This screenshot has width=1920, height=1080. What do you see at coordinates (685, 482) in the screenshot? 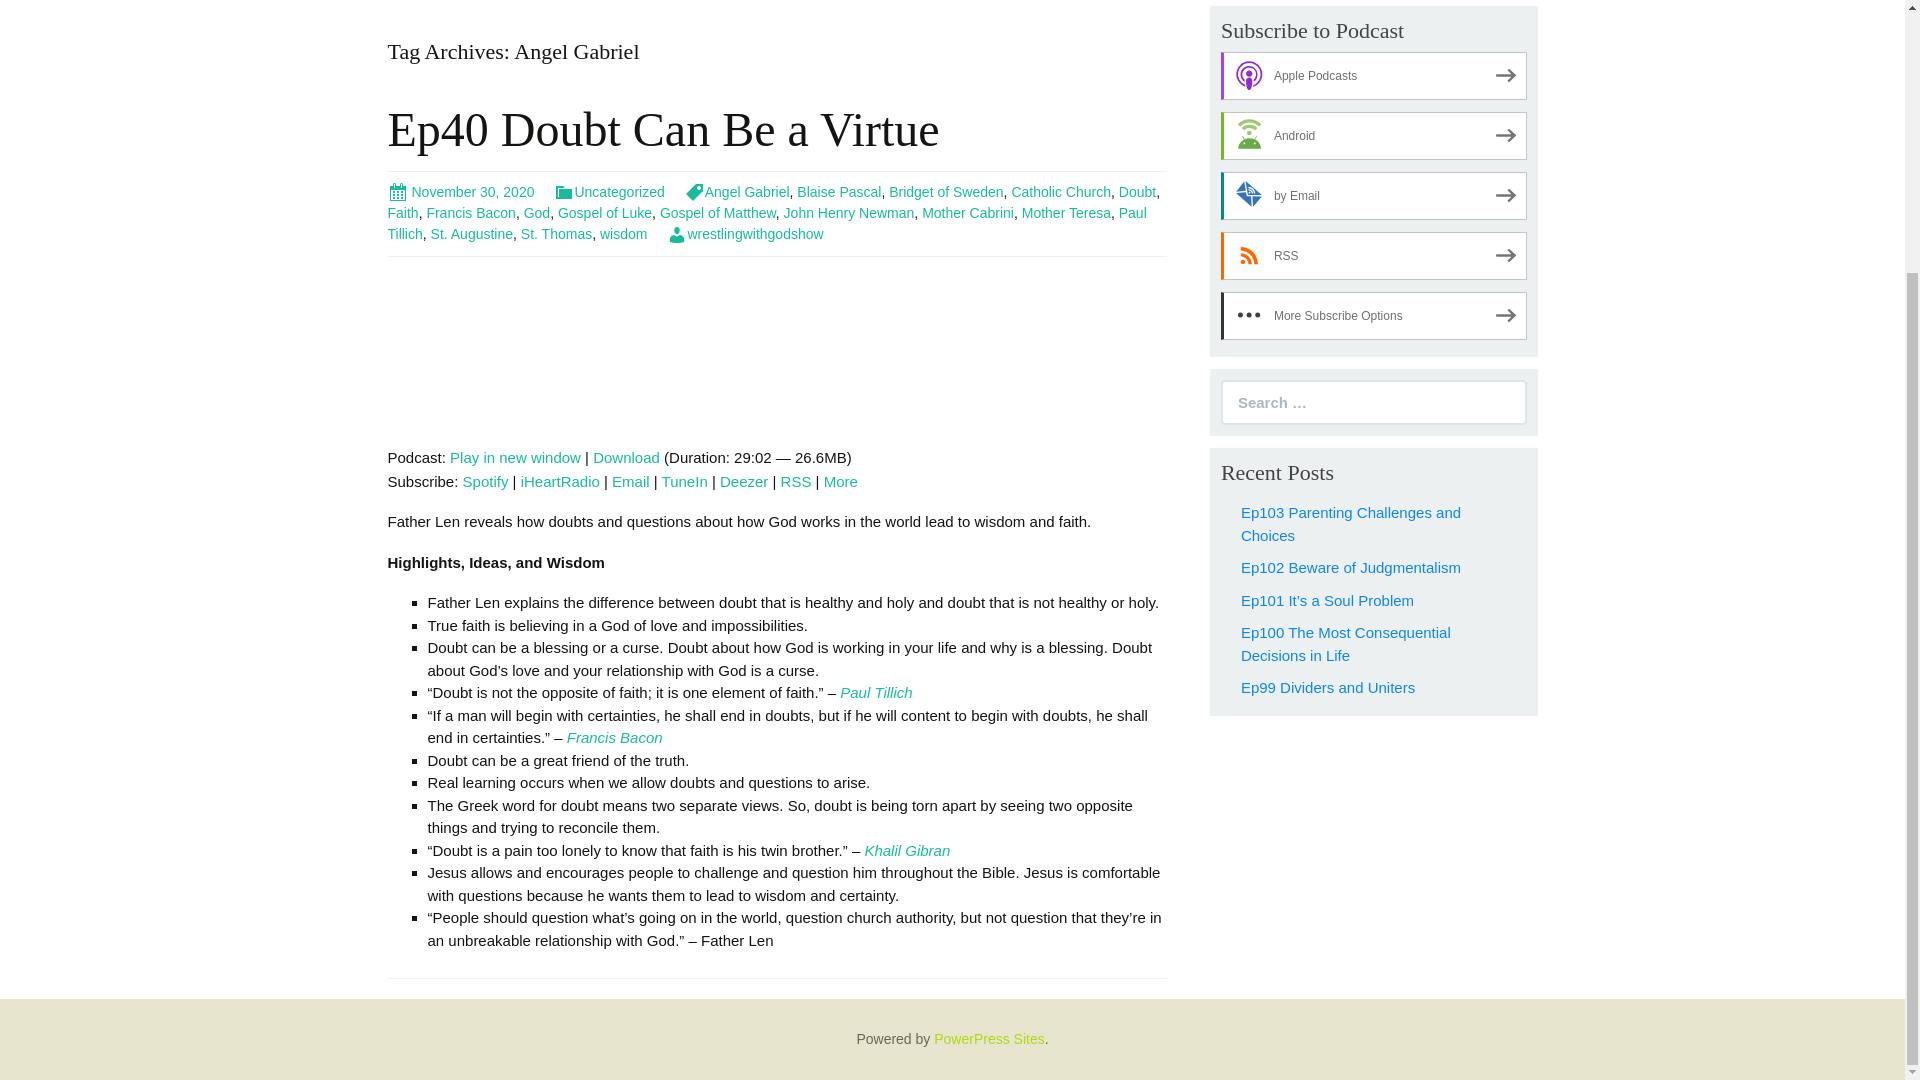
I see `Subscribe on TuneIn` at bounding box center [685, 482].